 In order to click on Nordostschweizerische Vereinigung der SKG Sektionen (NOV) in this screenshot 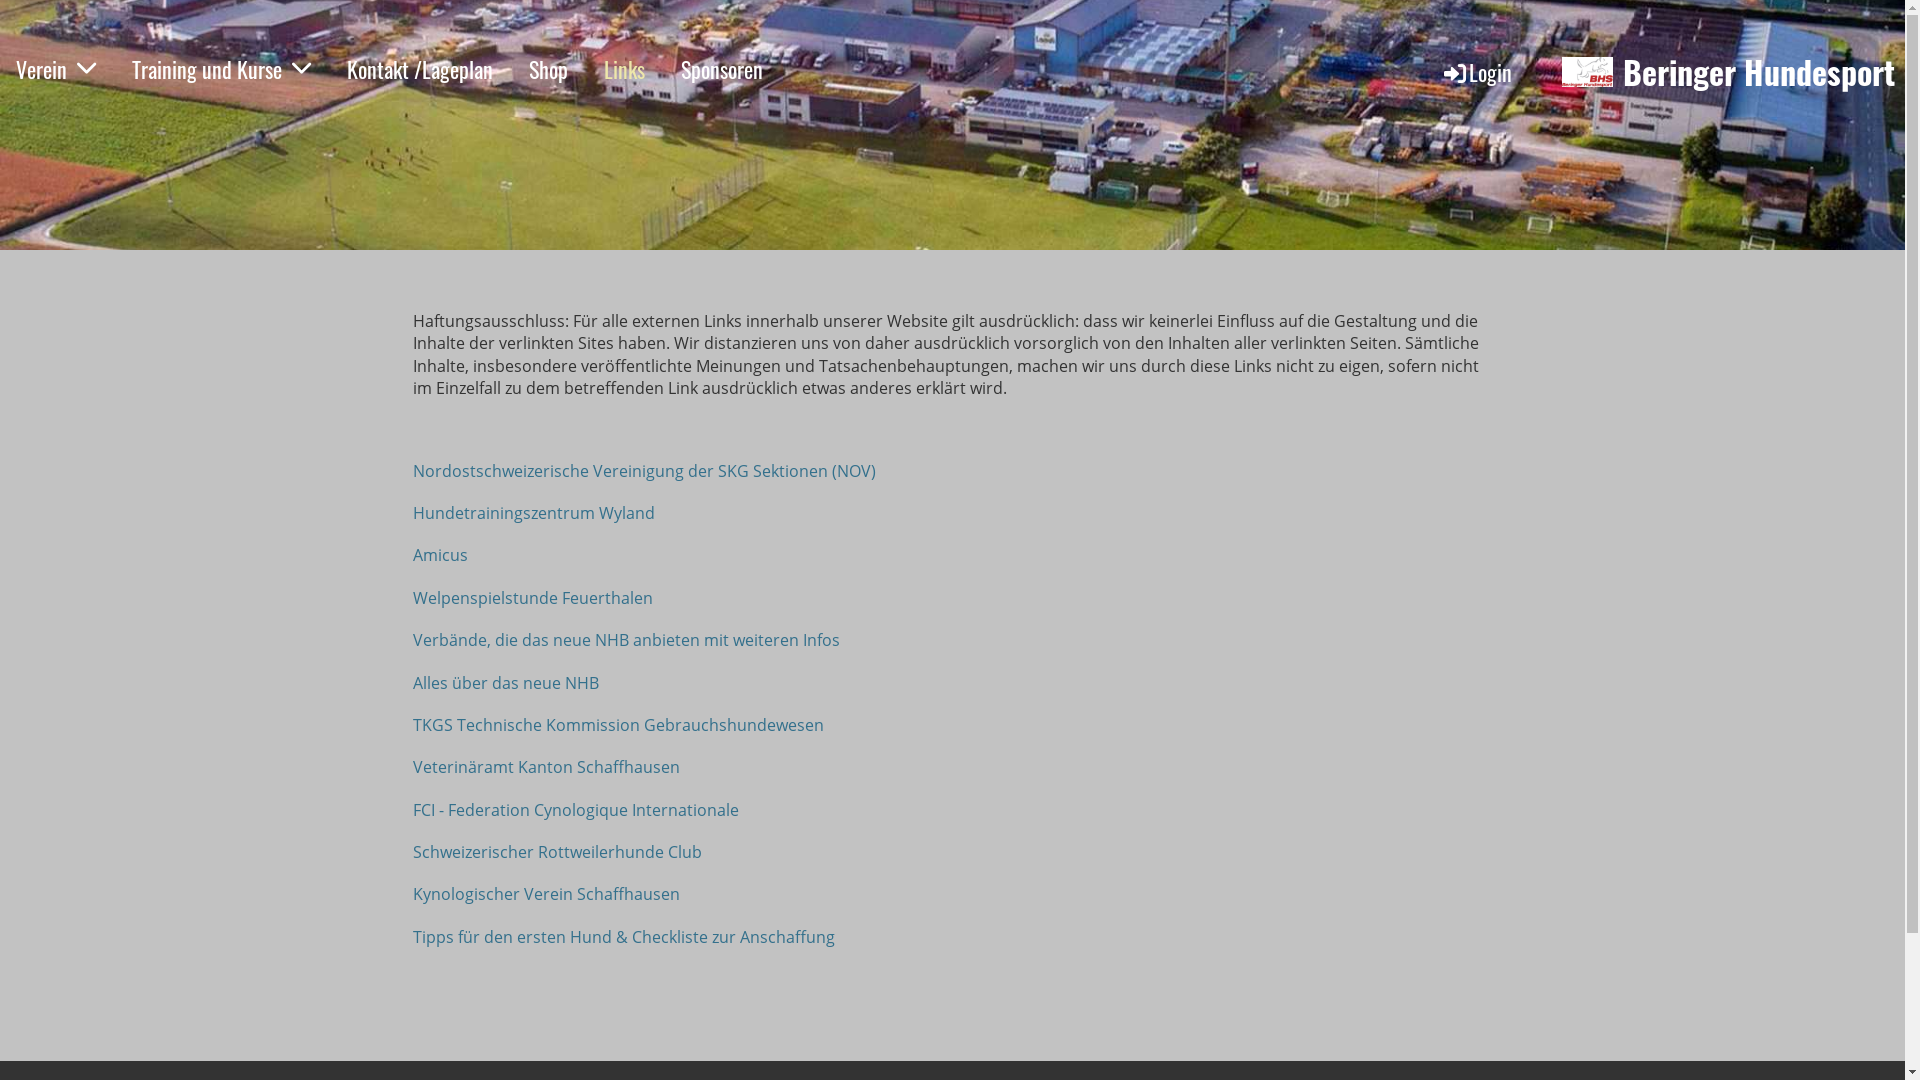, I will do `click(644, 471)`.